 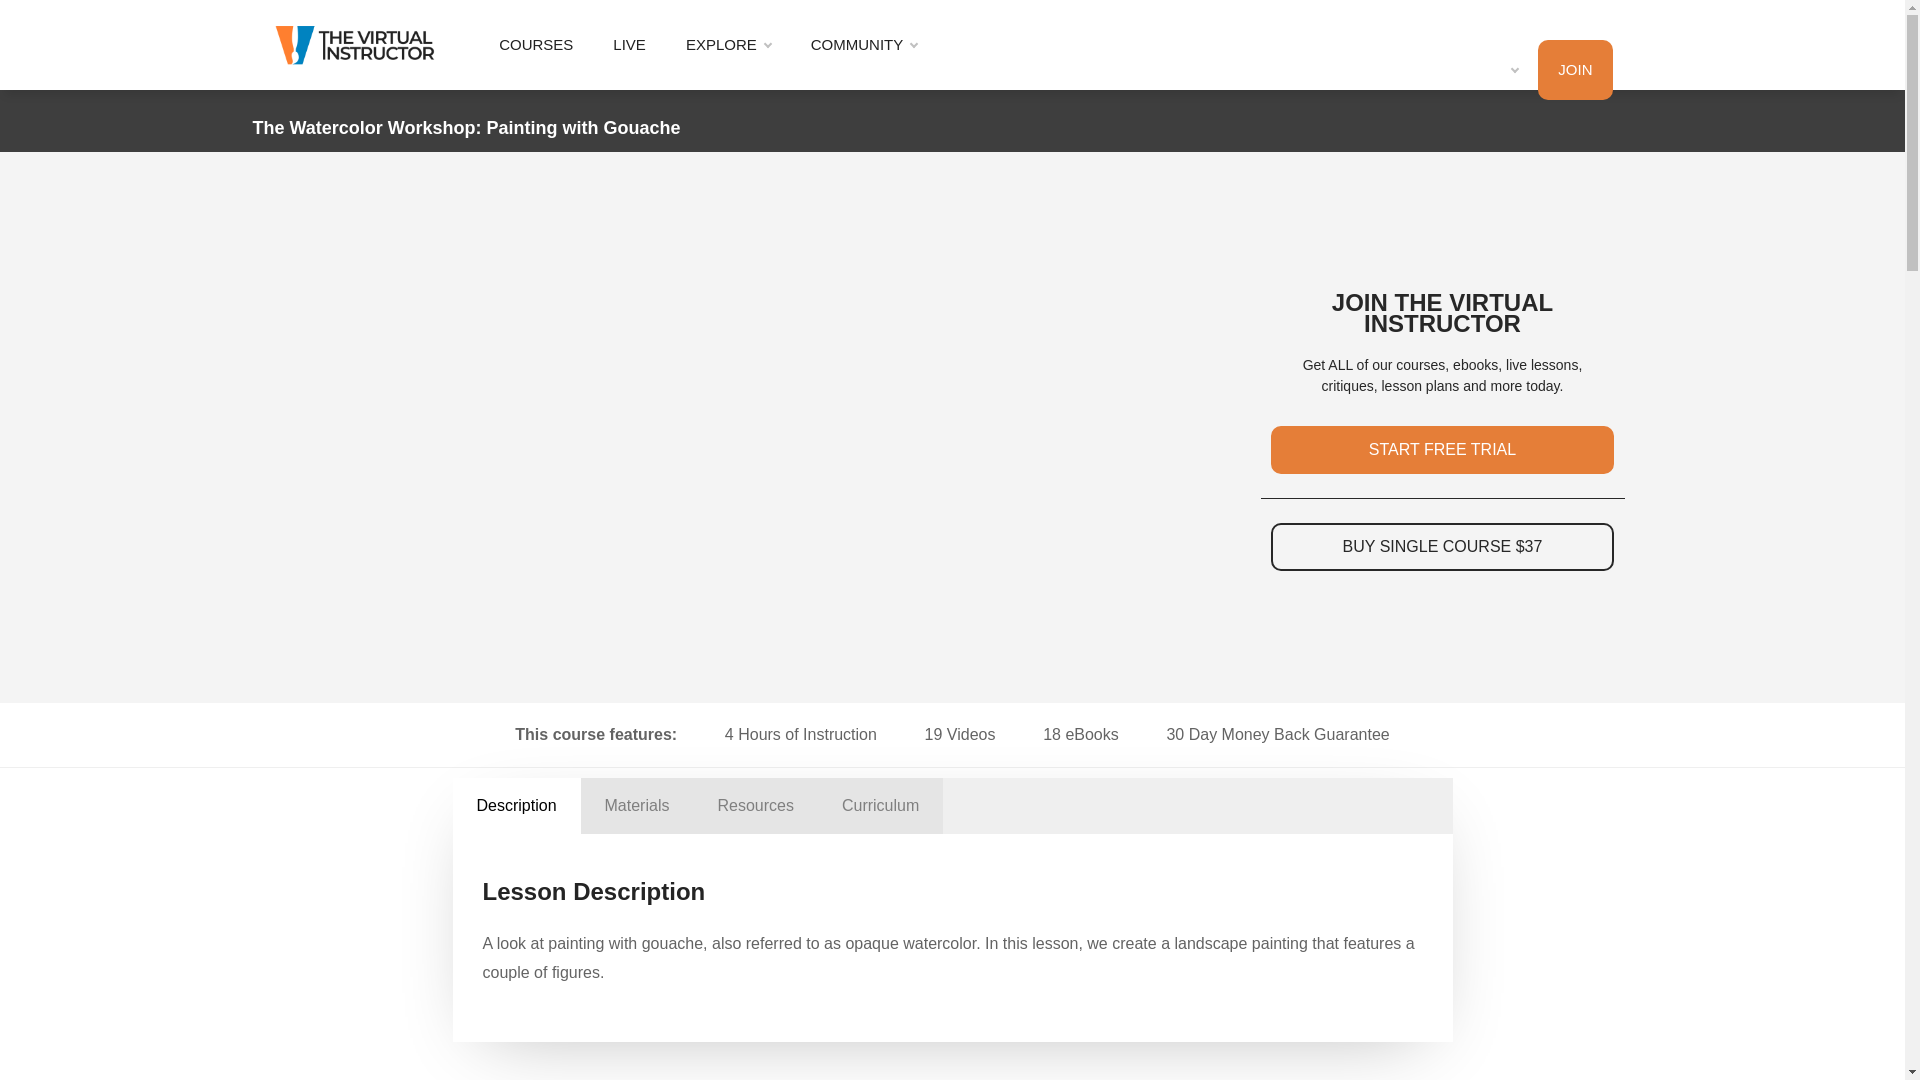 I want to click on COURSES, so click(x=536, y=44).